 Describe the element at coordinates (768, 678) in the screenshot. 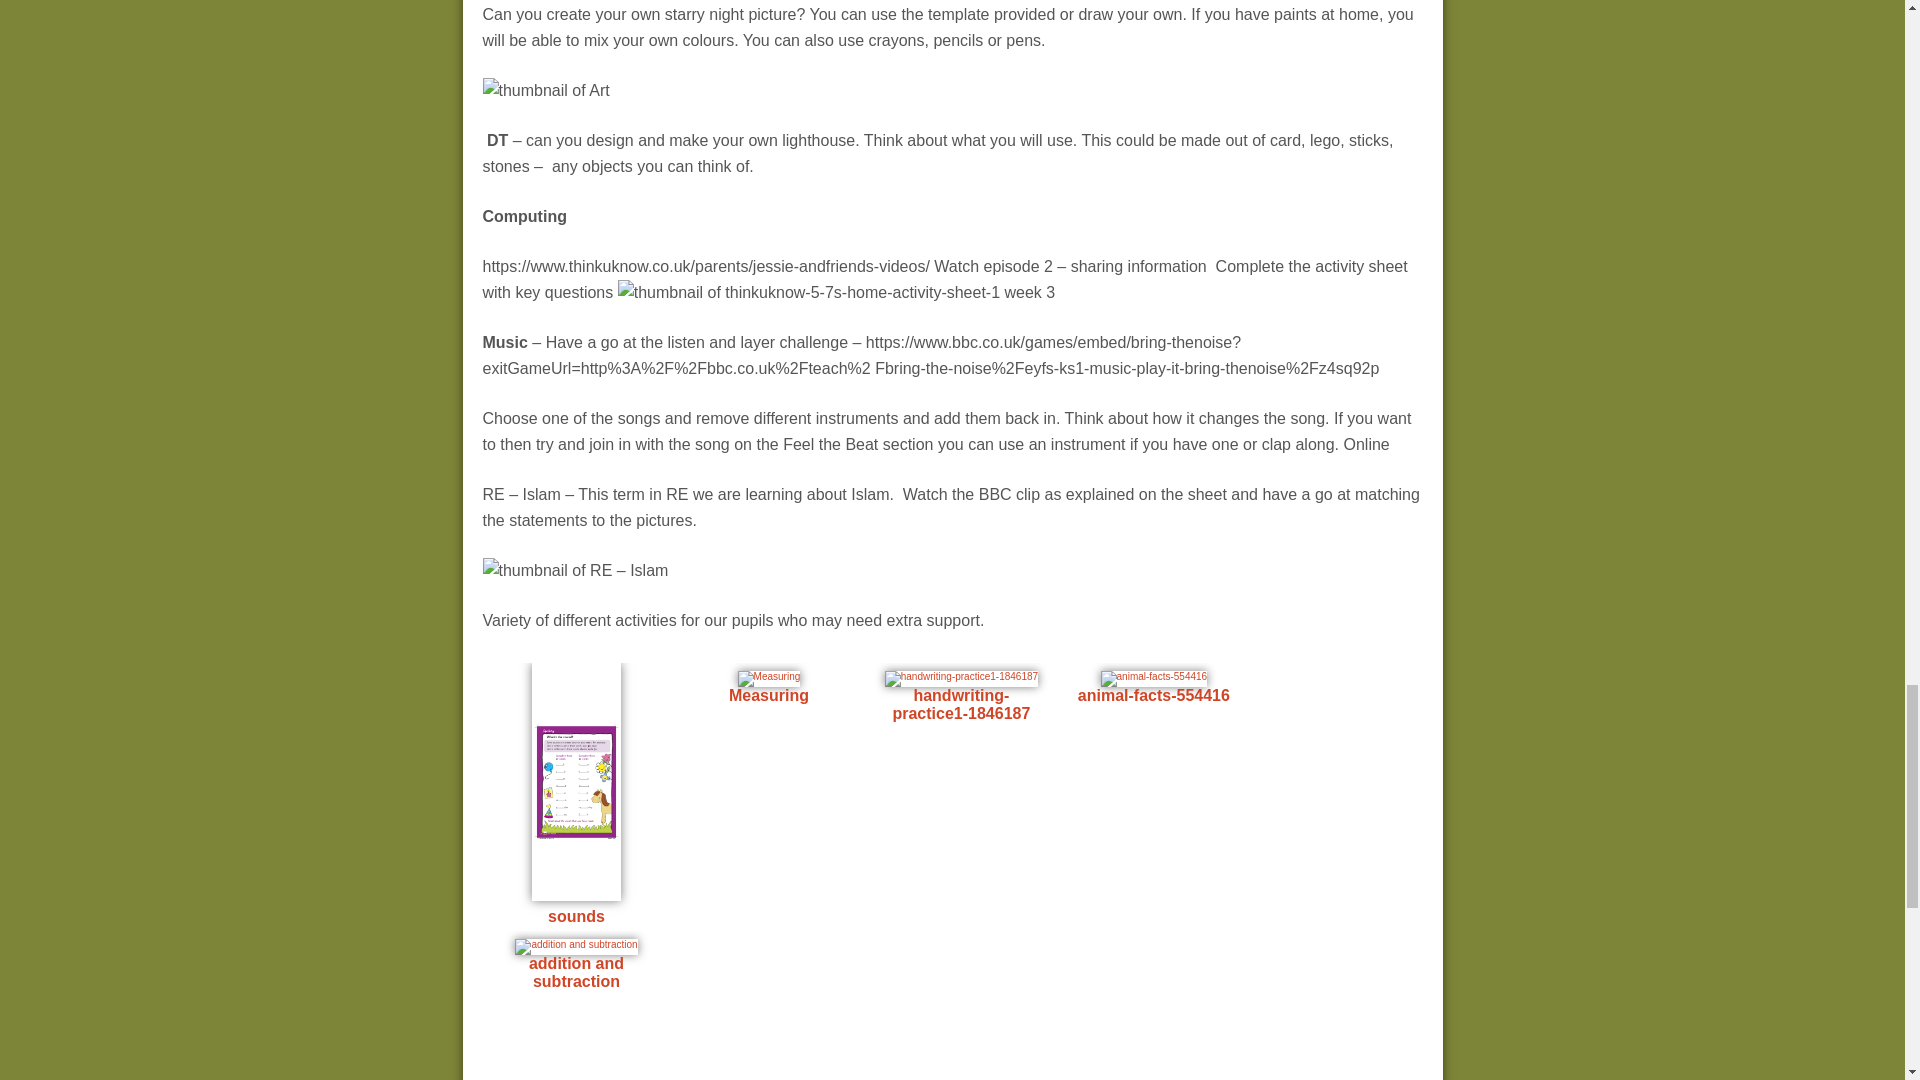

I see `Measuring` at that location.